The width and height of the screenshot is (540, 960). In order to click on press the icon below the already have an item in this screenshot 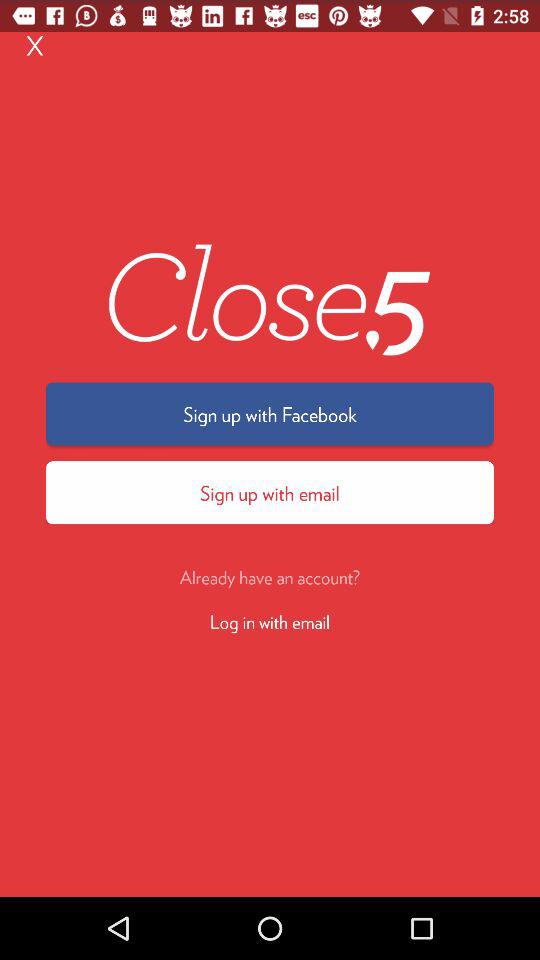, I will do `click(270, 620)`.